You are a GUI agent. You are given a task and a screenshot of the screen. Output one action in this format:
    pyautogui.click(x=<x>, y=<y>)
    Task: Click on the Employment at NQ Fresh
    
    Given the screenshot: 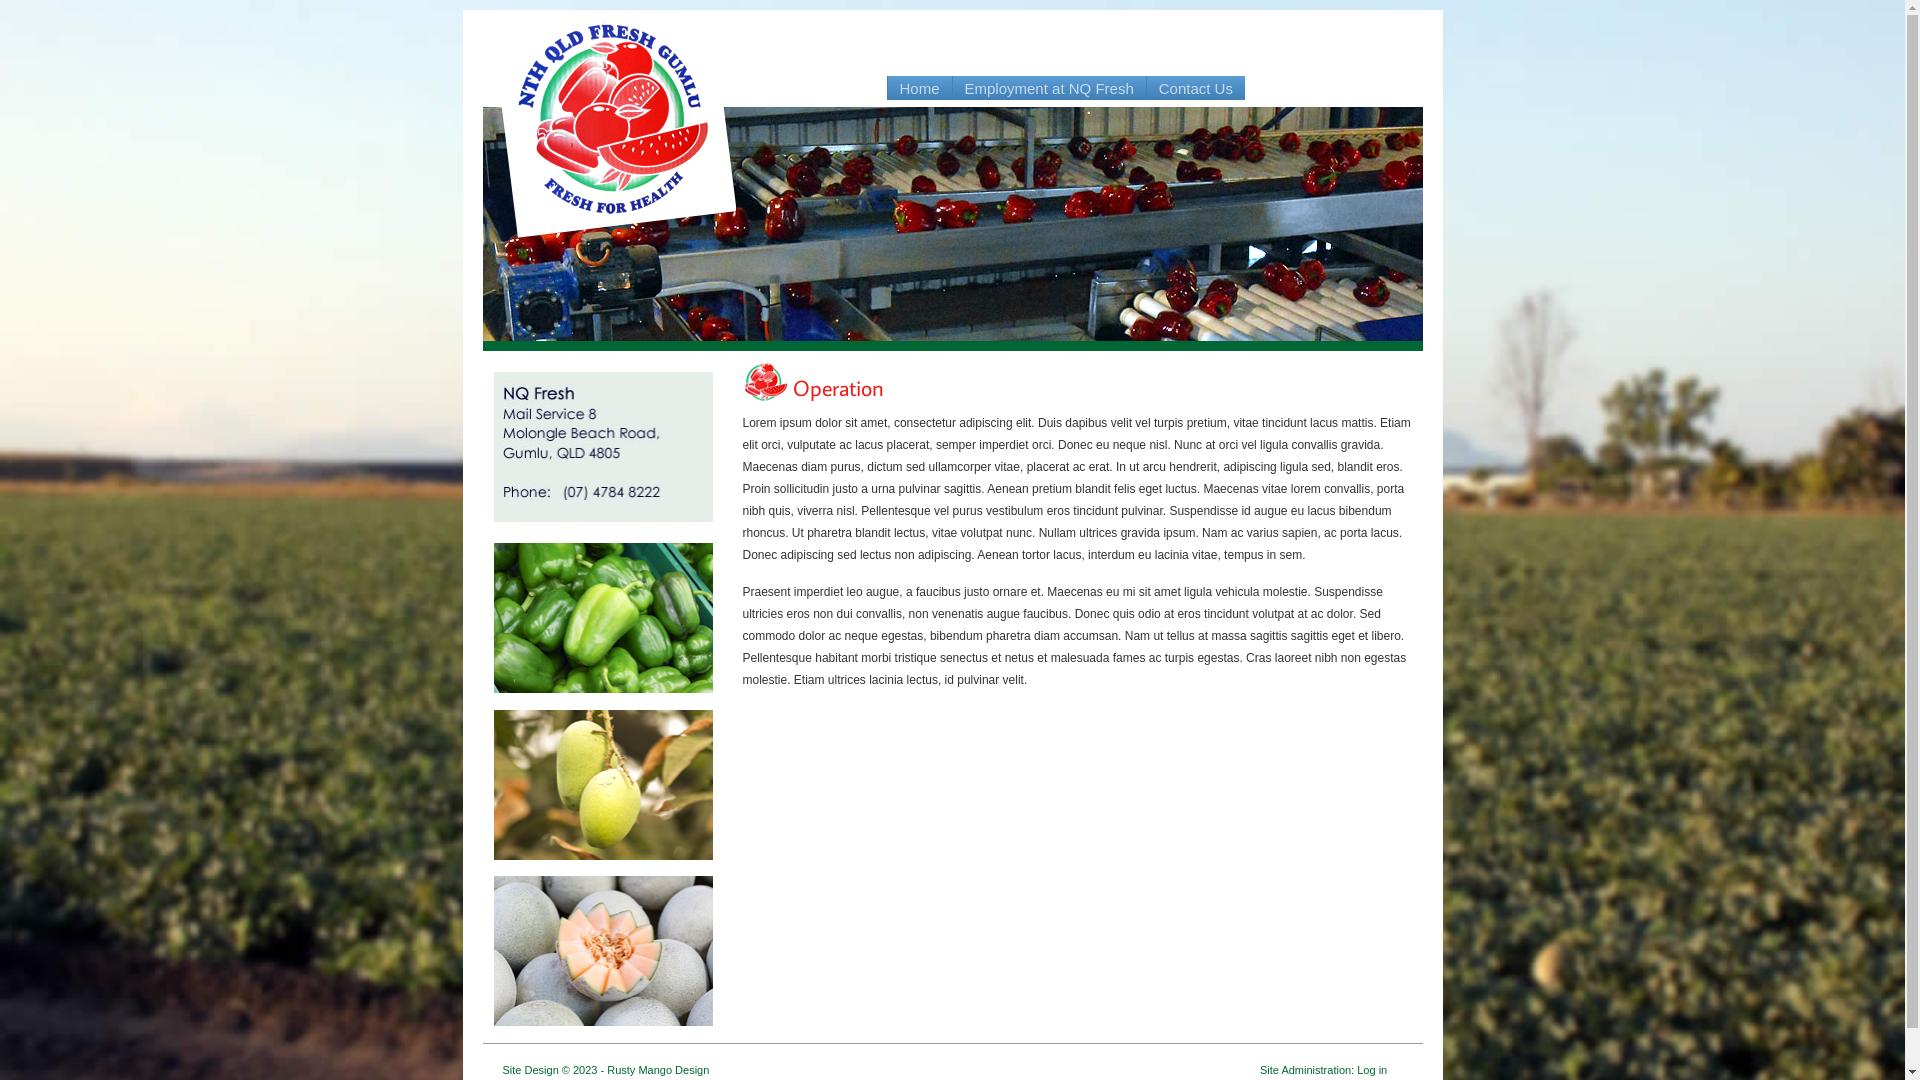 What is the action you would take?
    pyautogui.click(x=1050, y=88)
    